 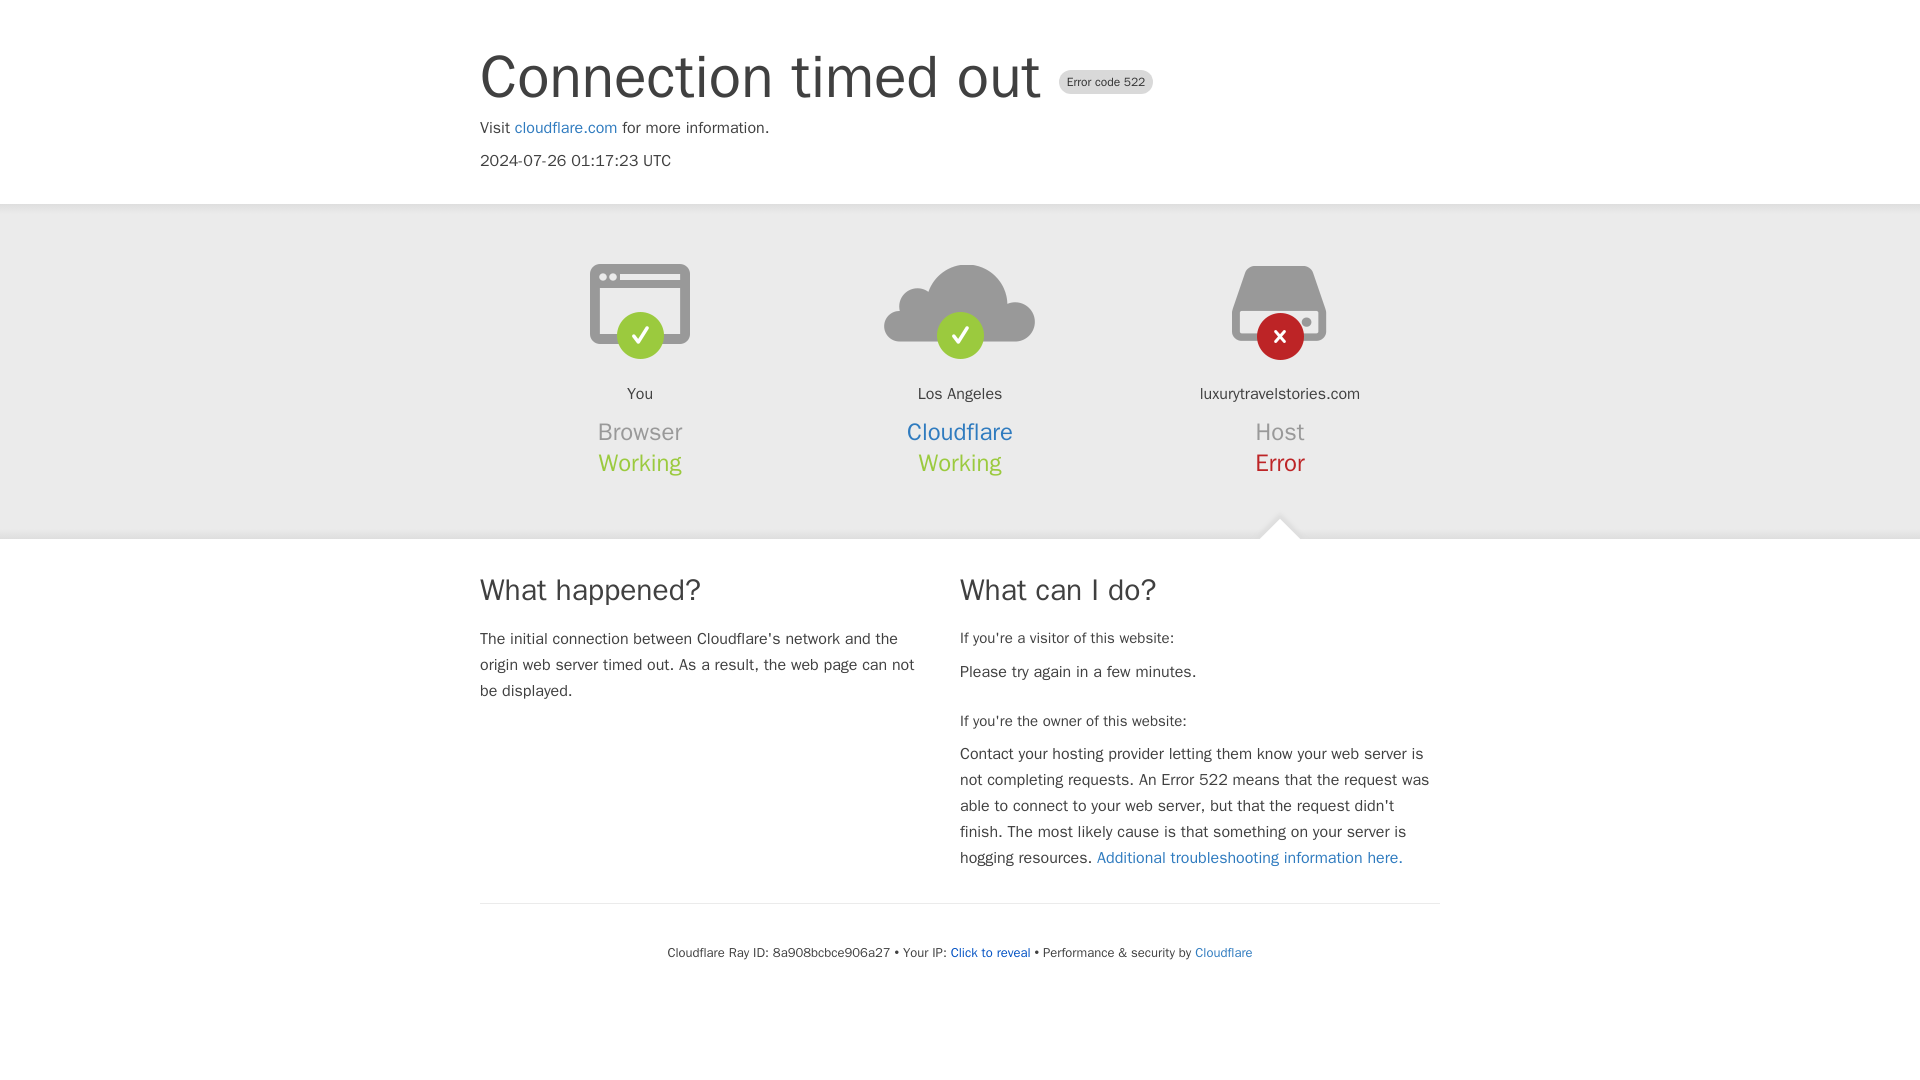 What do you see at coordinates (990, 952) in the screenshot?
I see `Click to reveal` at bounding box center [990, 952].